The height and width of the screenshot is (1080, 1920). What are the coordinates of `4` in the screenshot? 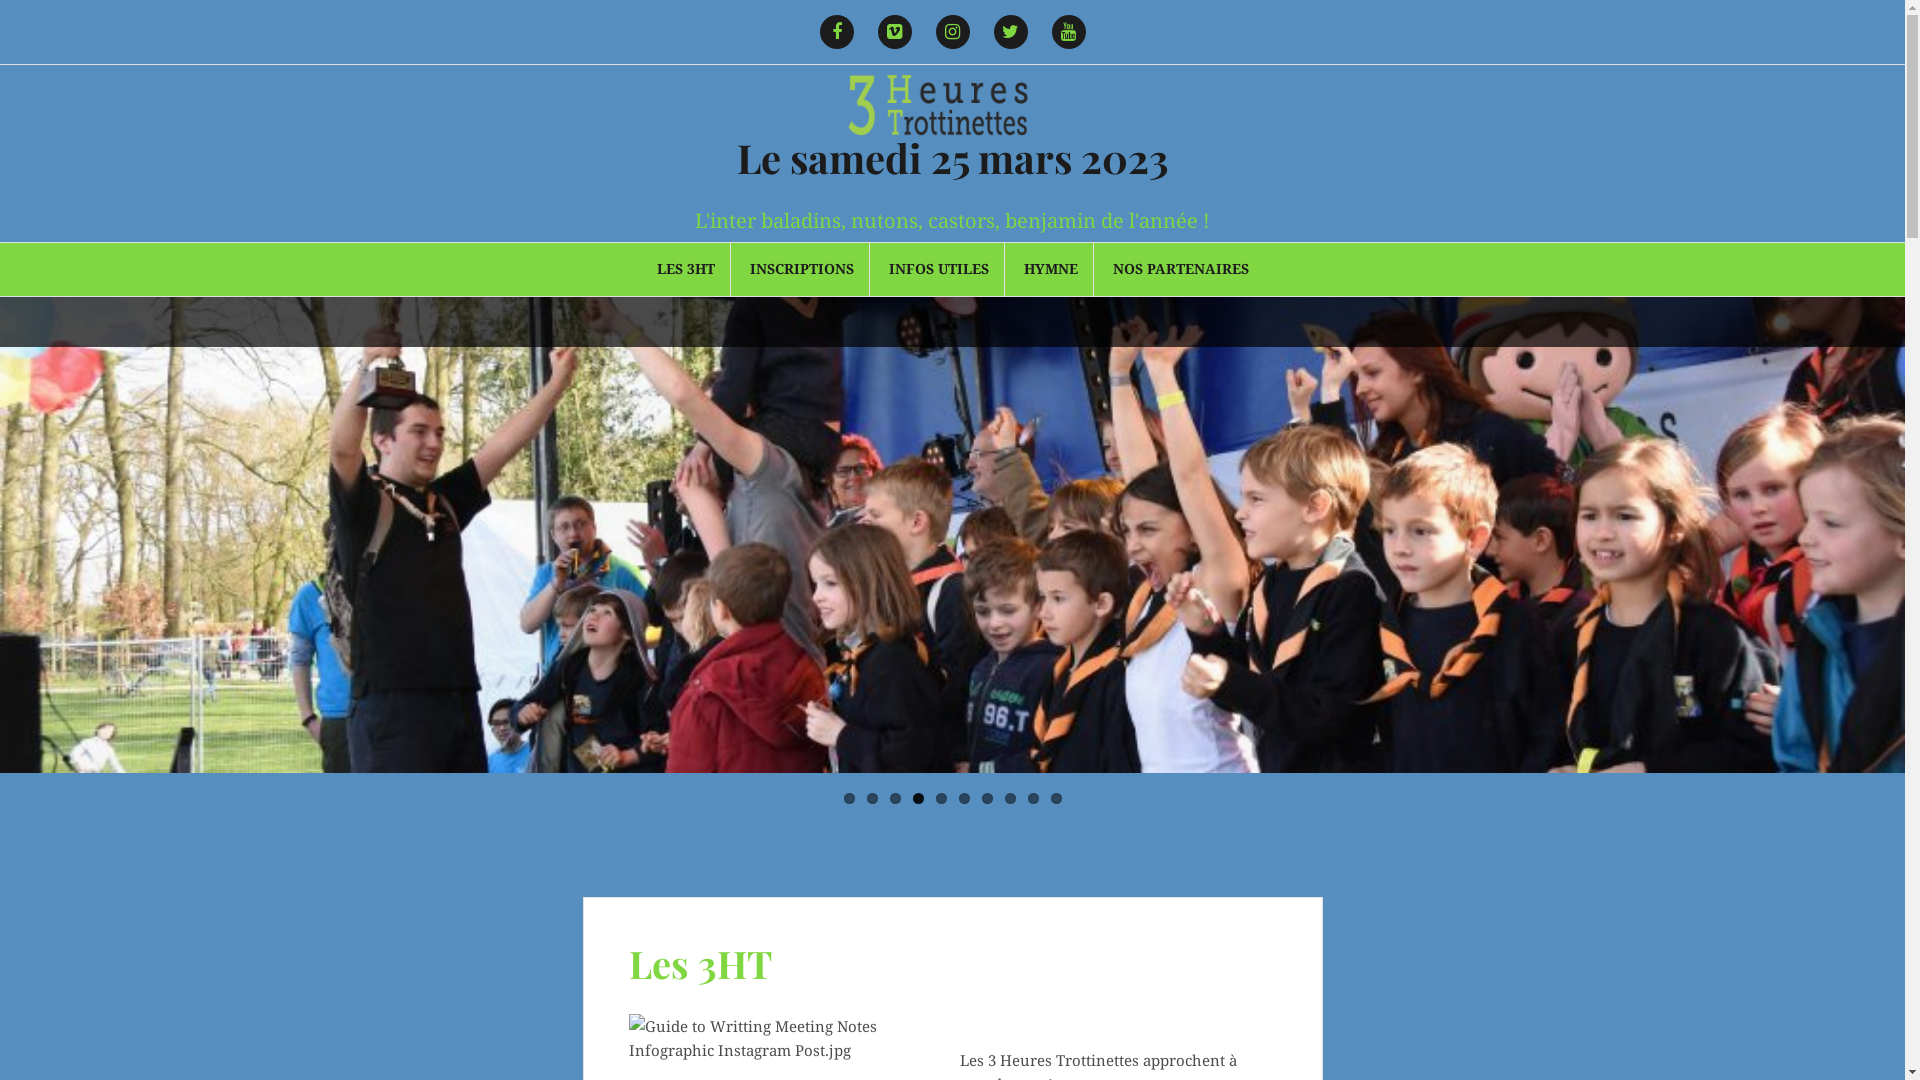 It's located at (918, 798).